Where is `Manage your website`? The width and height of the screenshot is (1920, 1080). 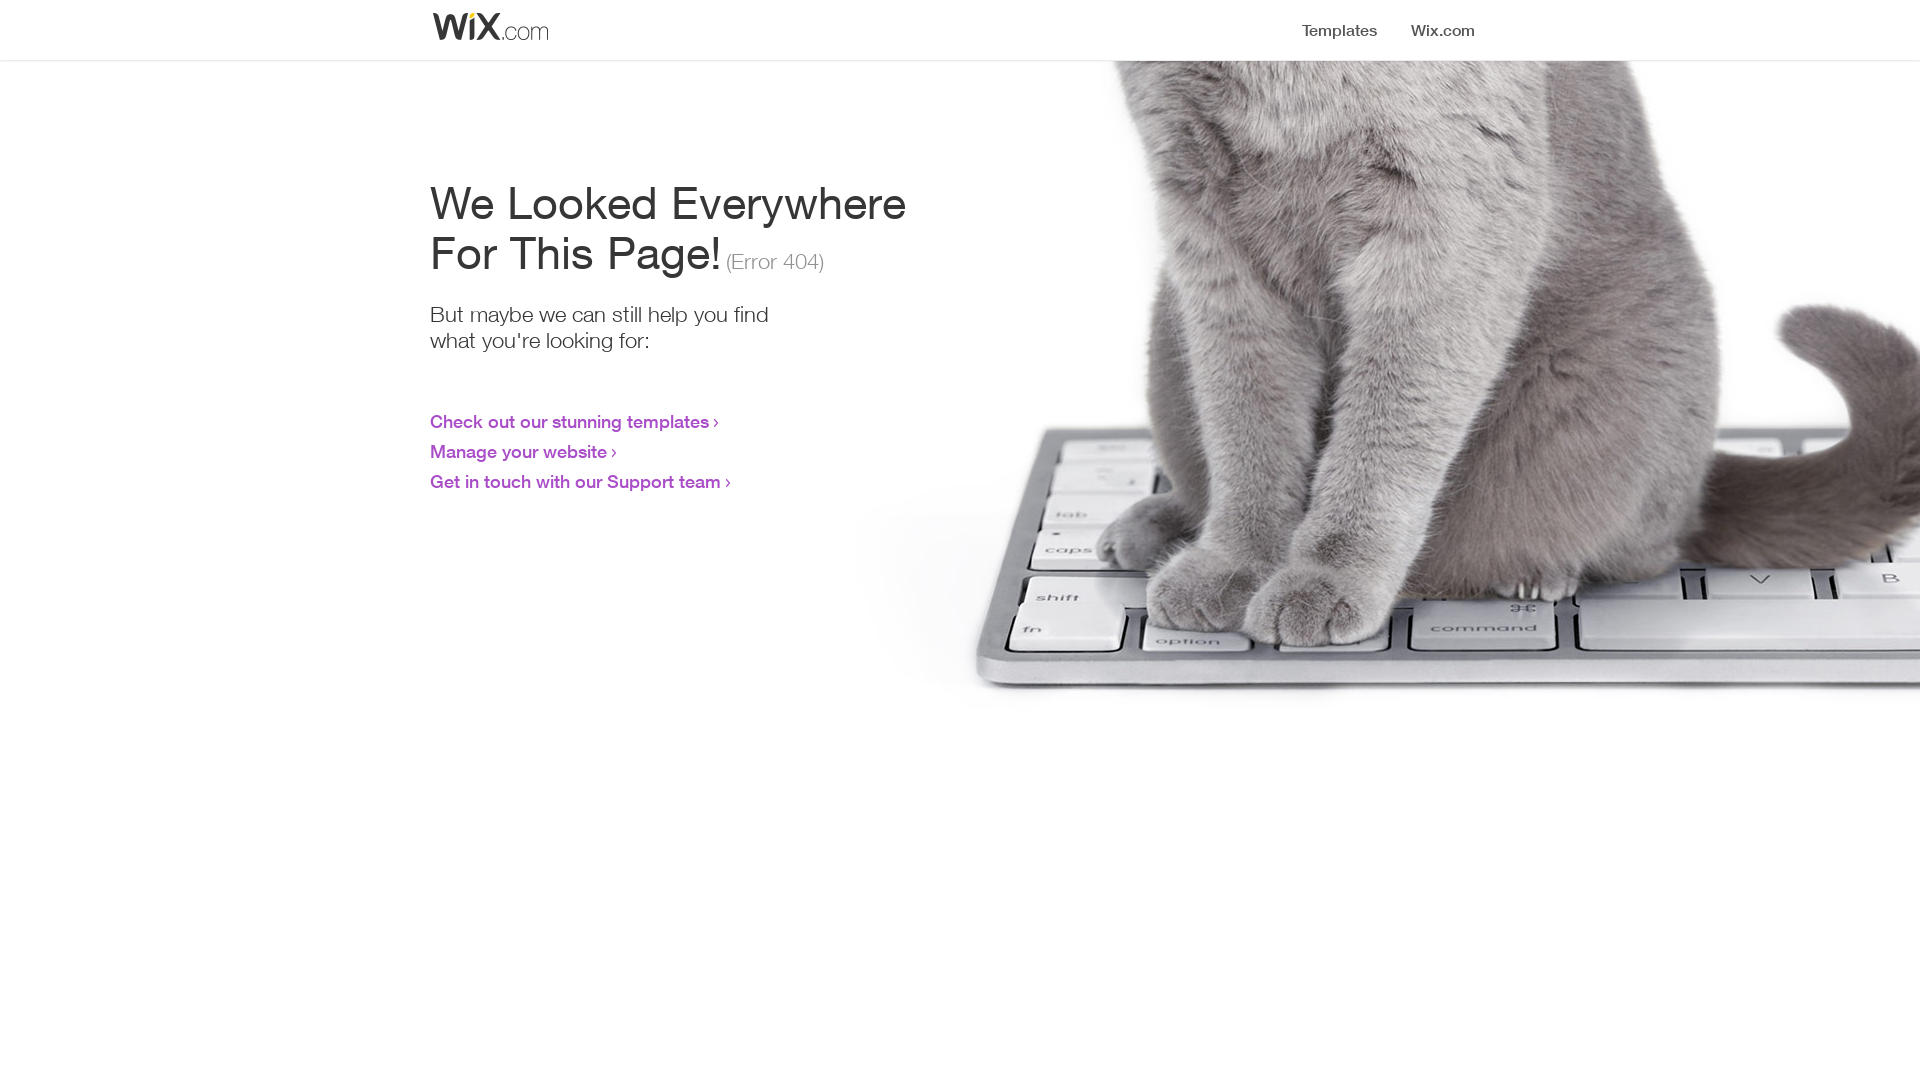 Manage your website is located at coordinates (518, 451).